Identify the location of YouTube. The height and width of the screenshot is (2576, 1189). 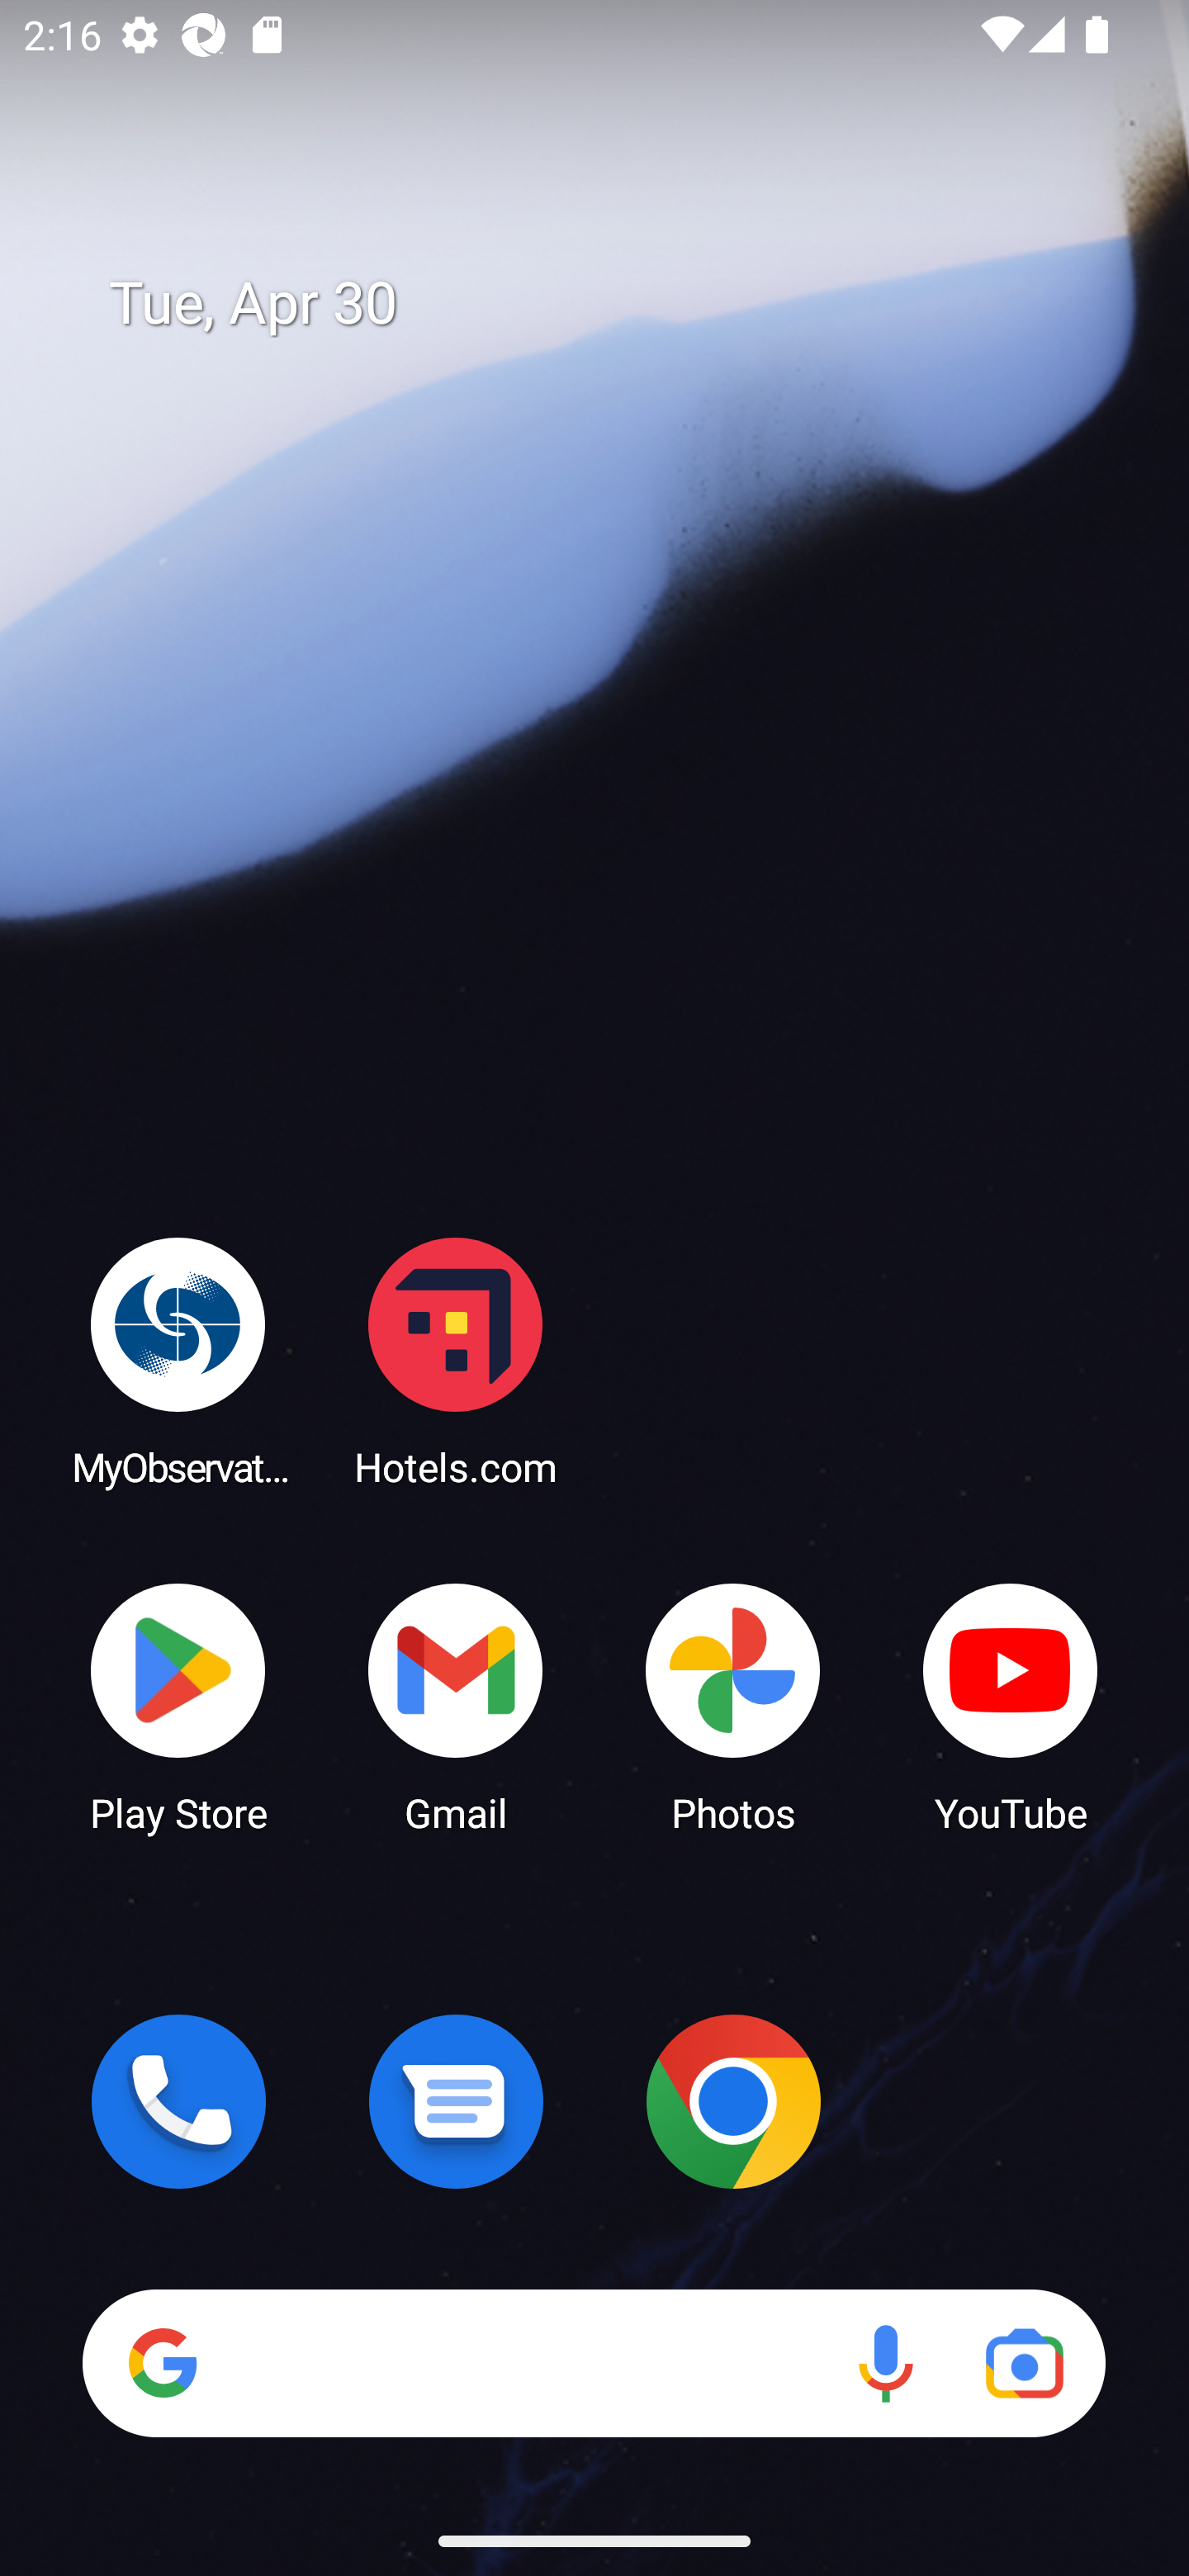
(1011, 1706).